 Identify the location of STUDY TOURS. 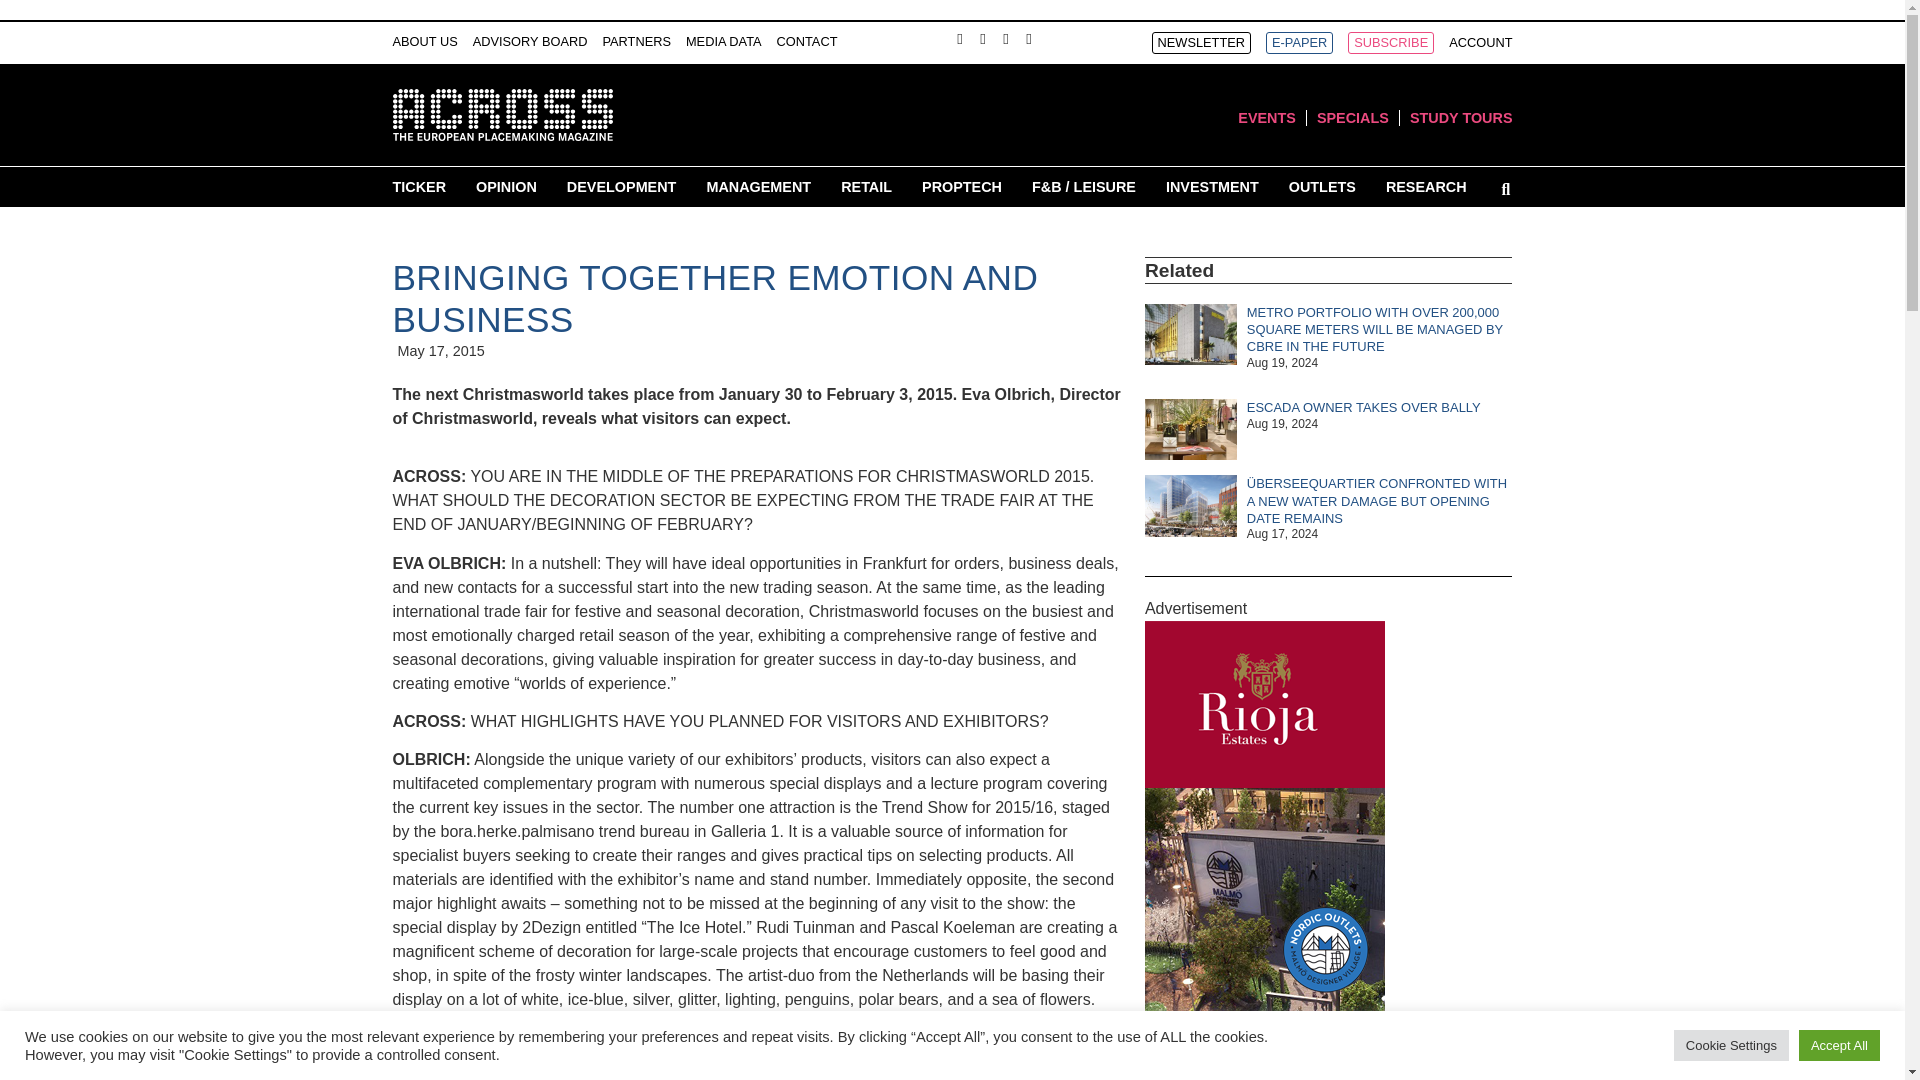
(1460, 118).